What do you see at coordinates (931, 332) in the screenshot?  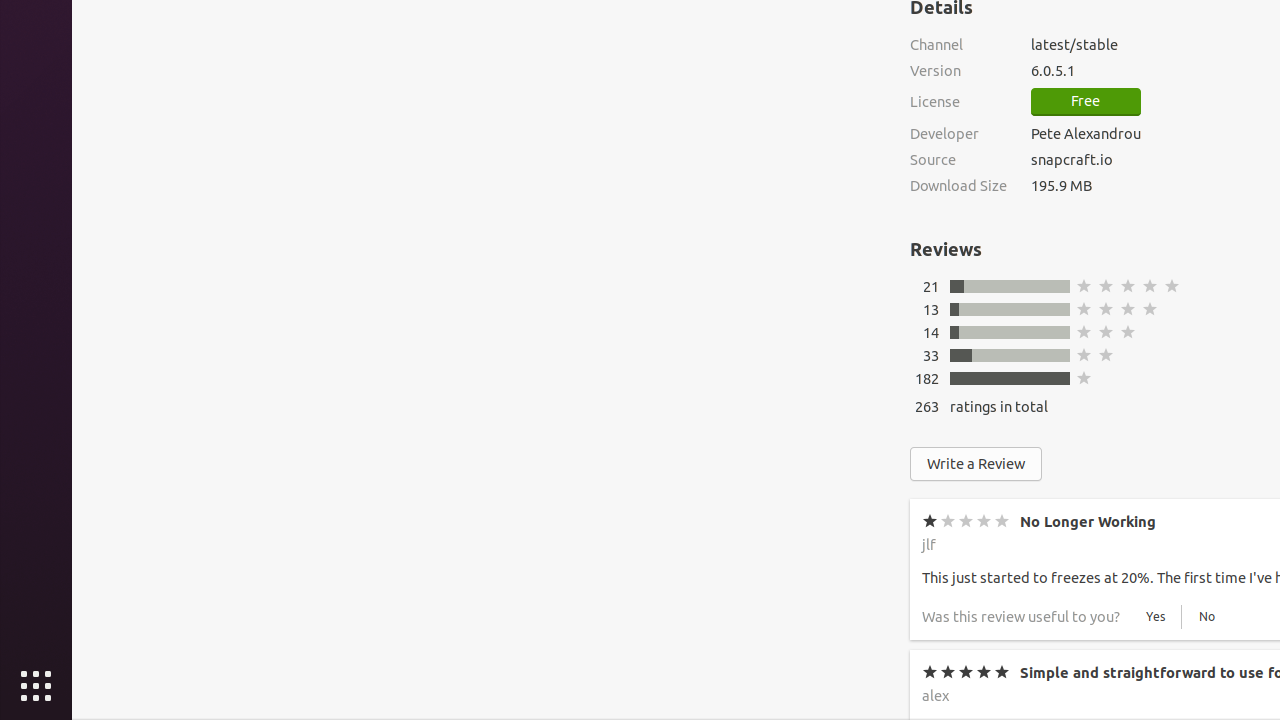 I see `14` at bounding box center [931, 332].